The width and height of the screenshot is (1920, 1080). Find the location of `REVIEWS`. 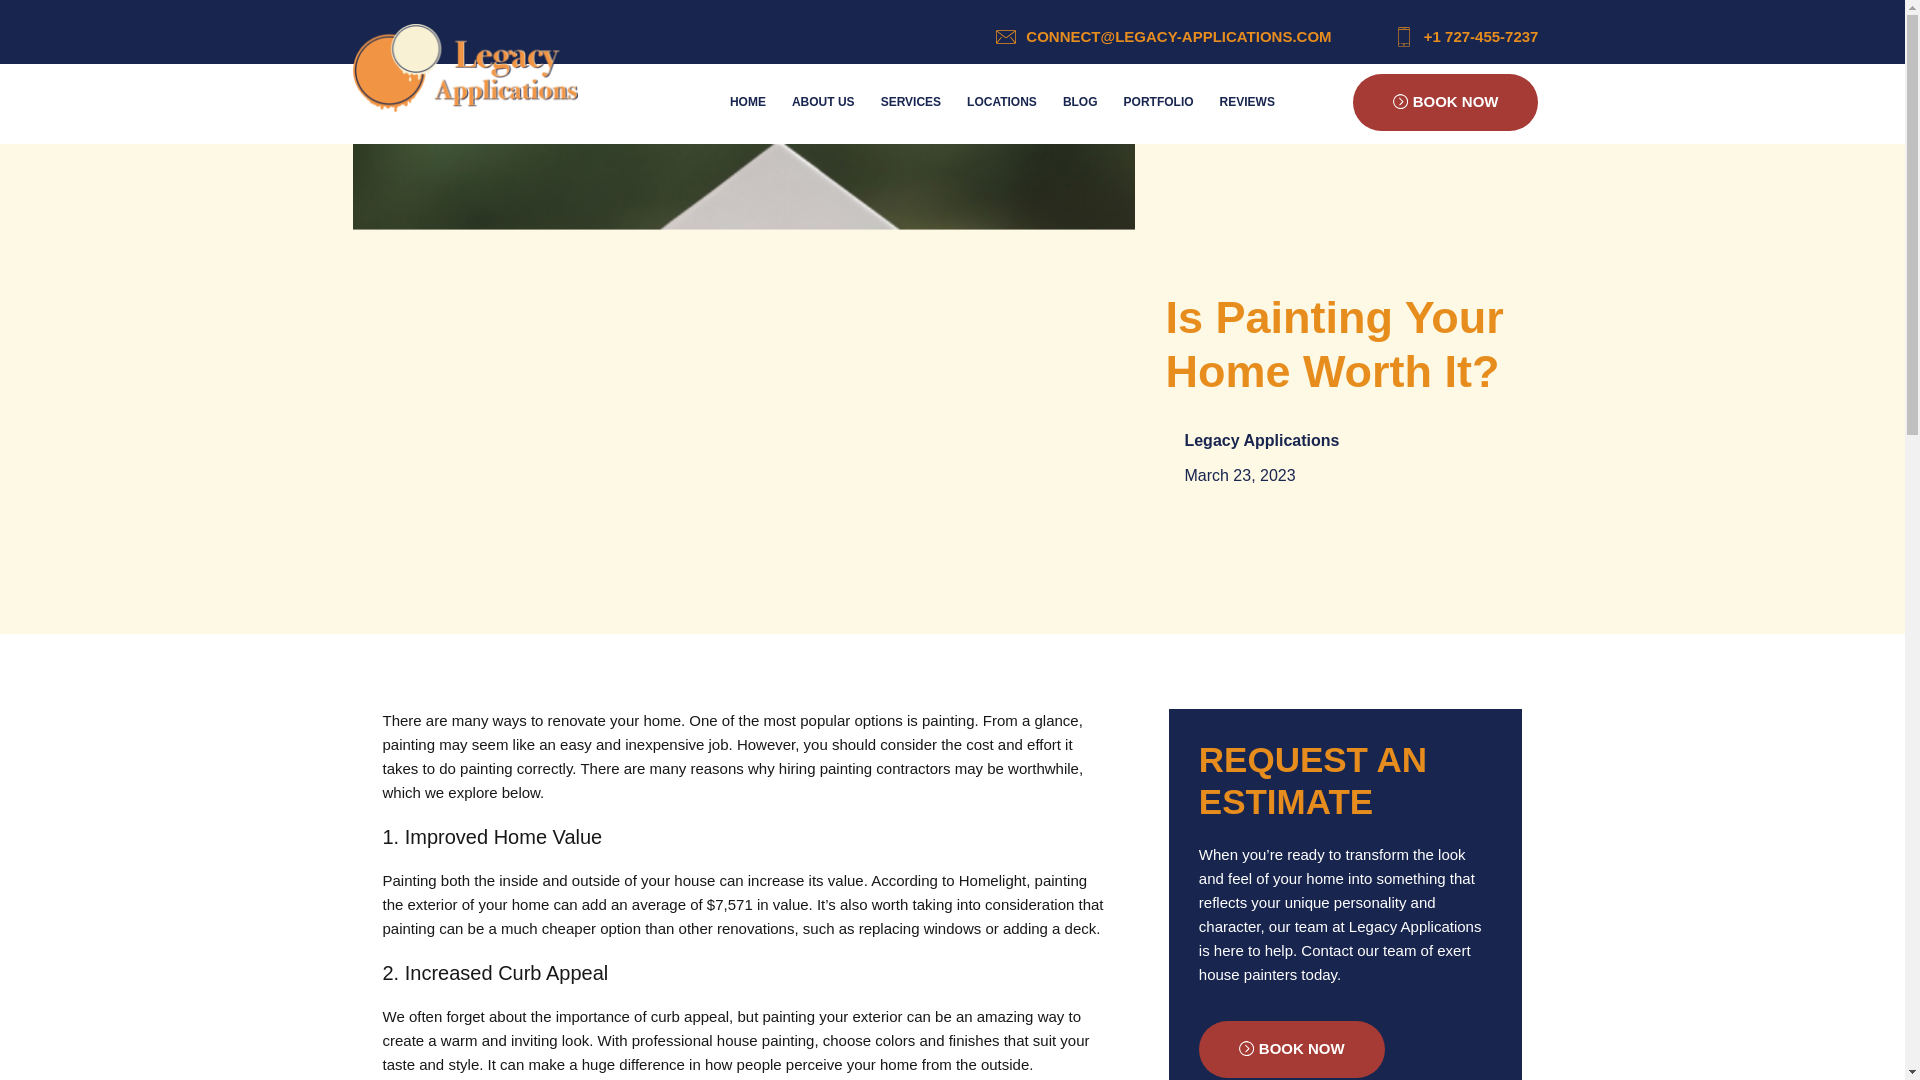

REVIEWS is located at coordinates (1248, 102).